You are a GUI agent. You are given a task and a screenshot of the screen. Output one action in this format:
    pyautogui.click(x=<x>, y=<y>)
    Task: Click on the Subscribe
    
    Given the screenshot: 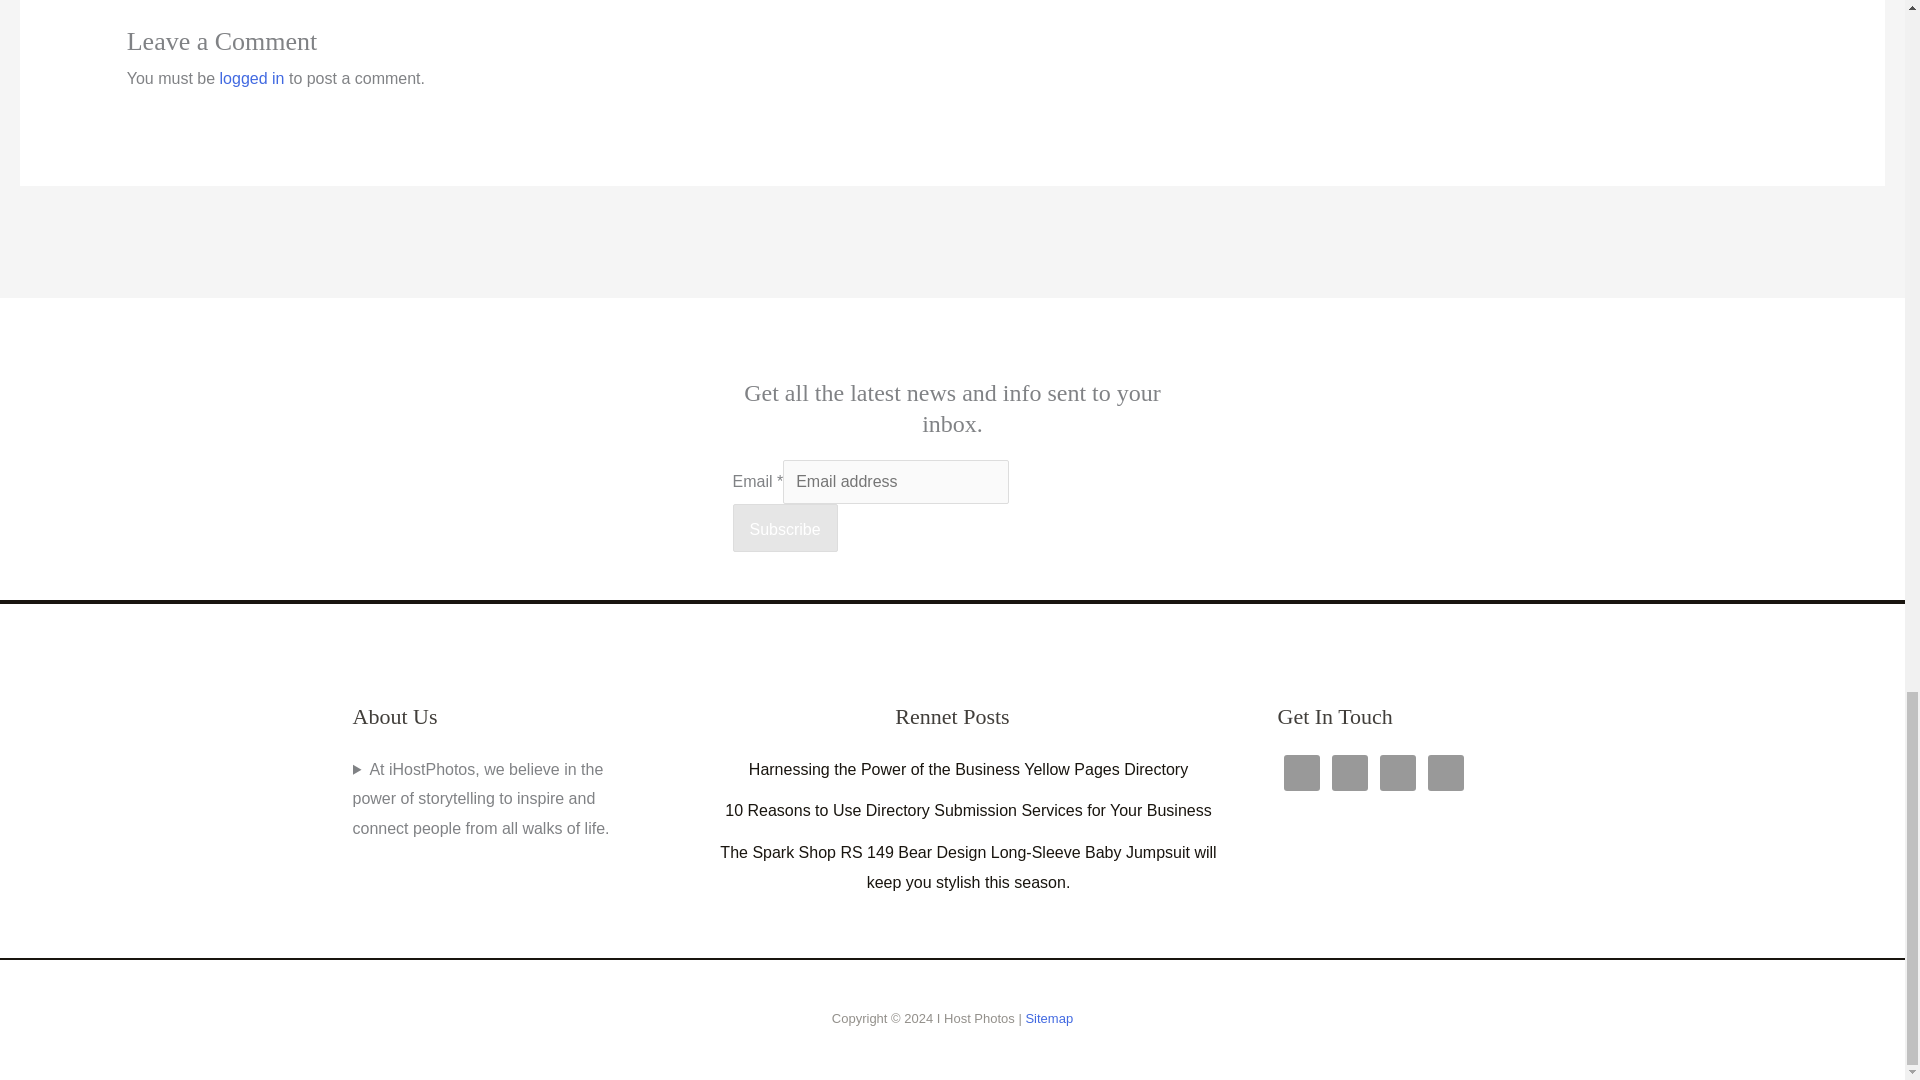 What is the action you would take?
    pyautogui.click(x=784, y=528)
    